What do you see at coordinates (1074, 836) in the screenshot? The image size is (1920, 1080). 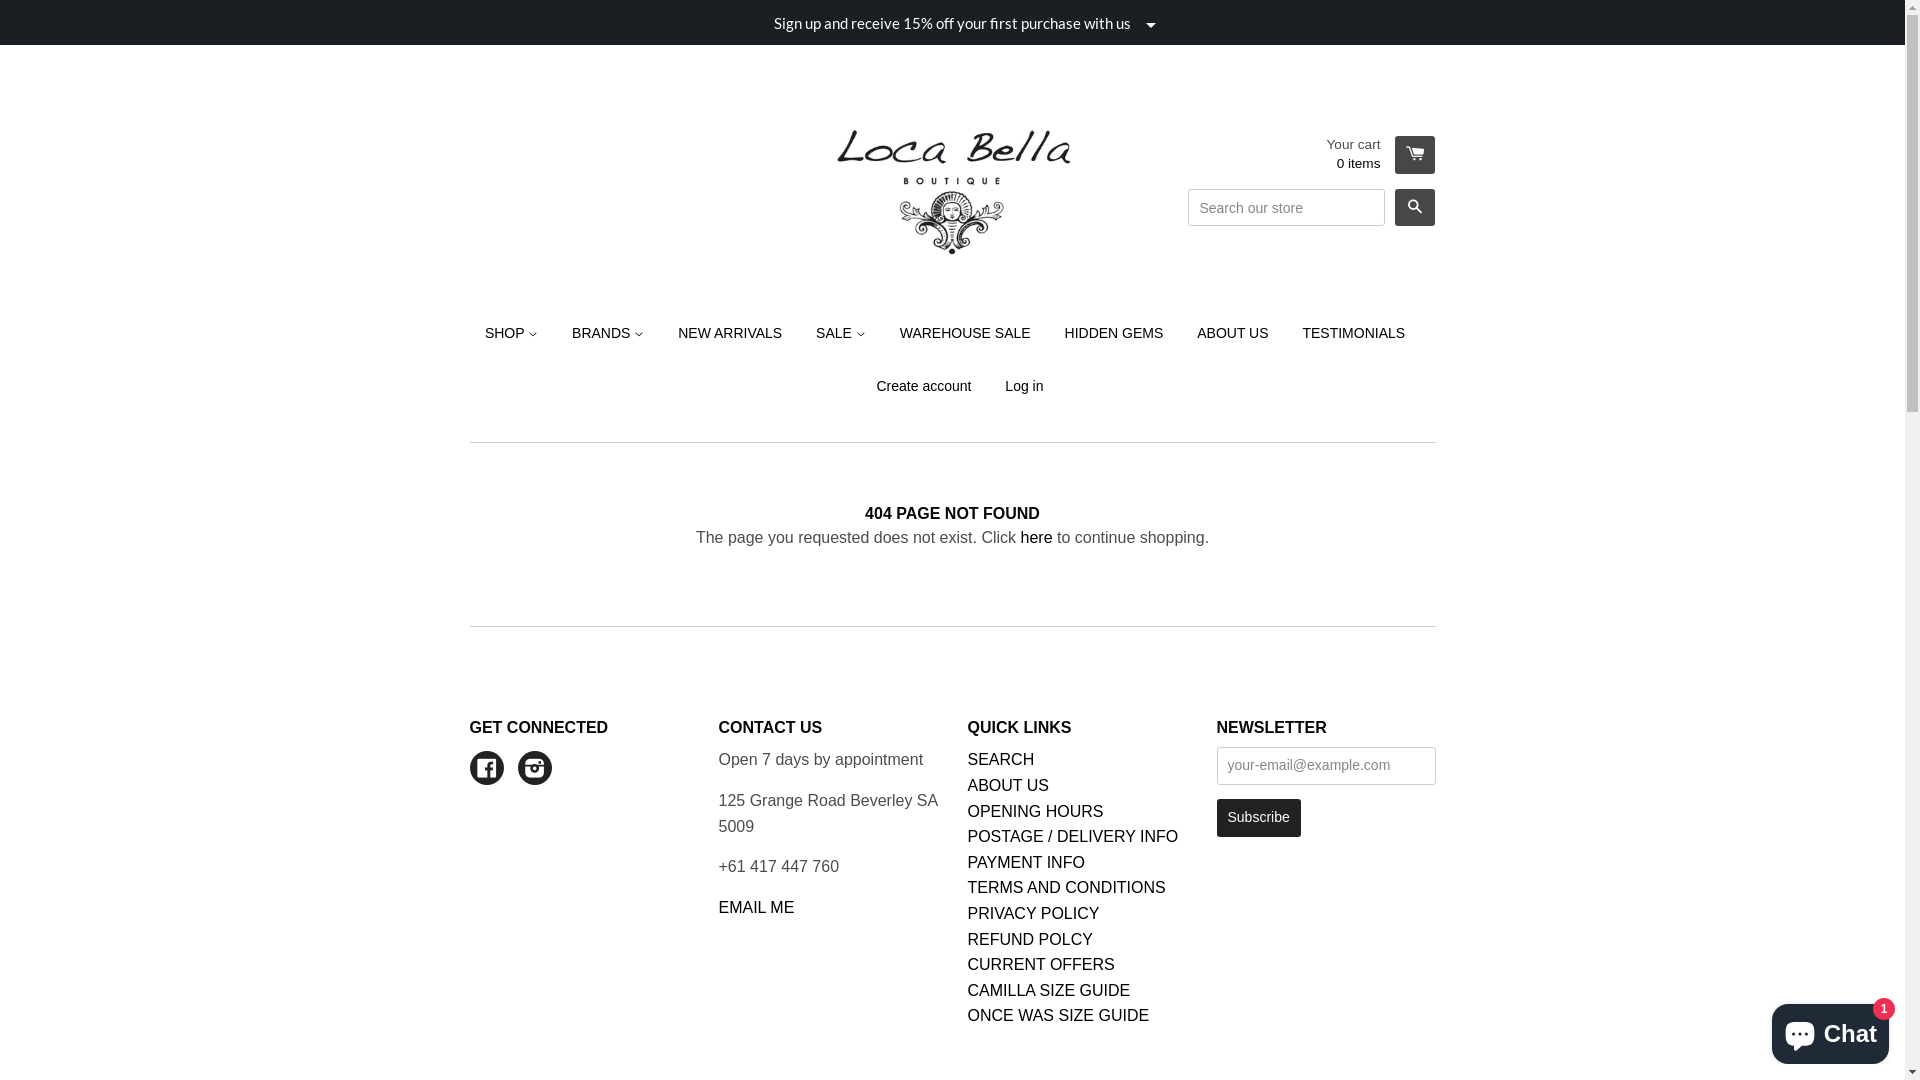 I see `POSTAGE / DELIVERY INFO` at bounding box center [1074, 836].